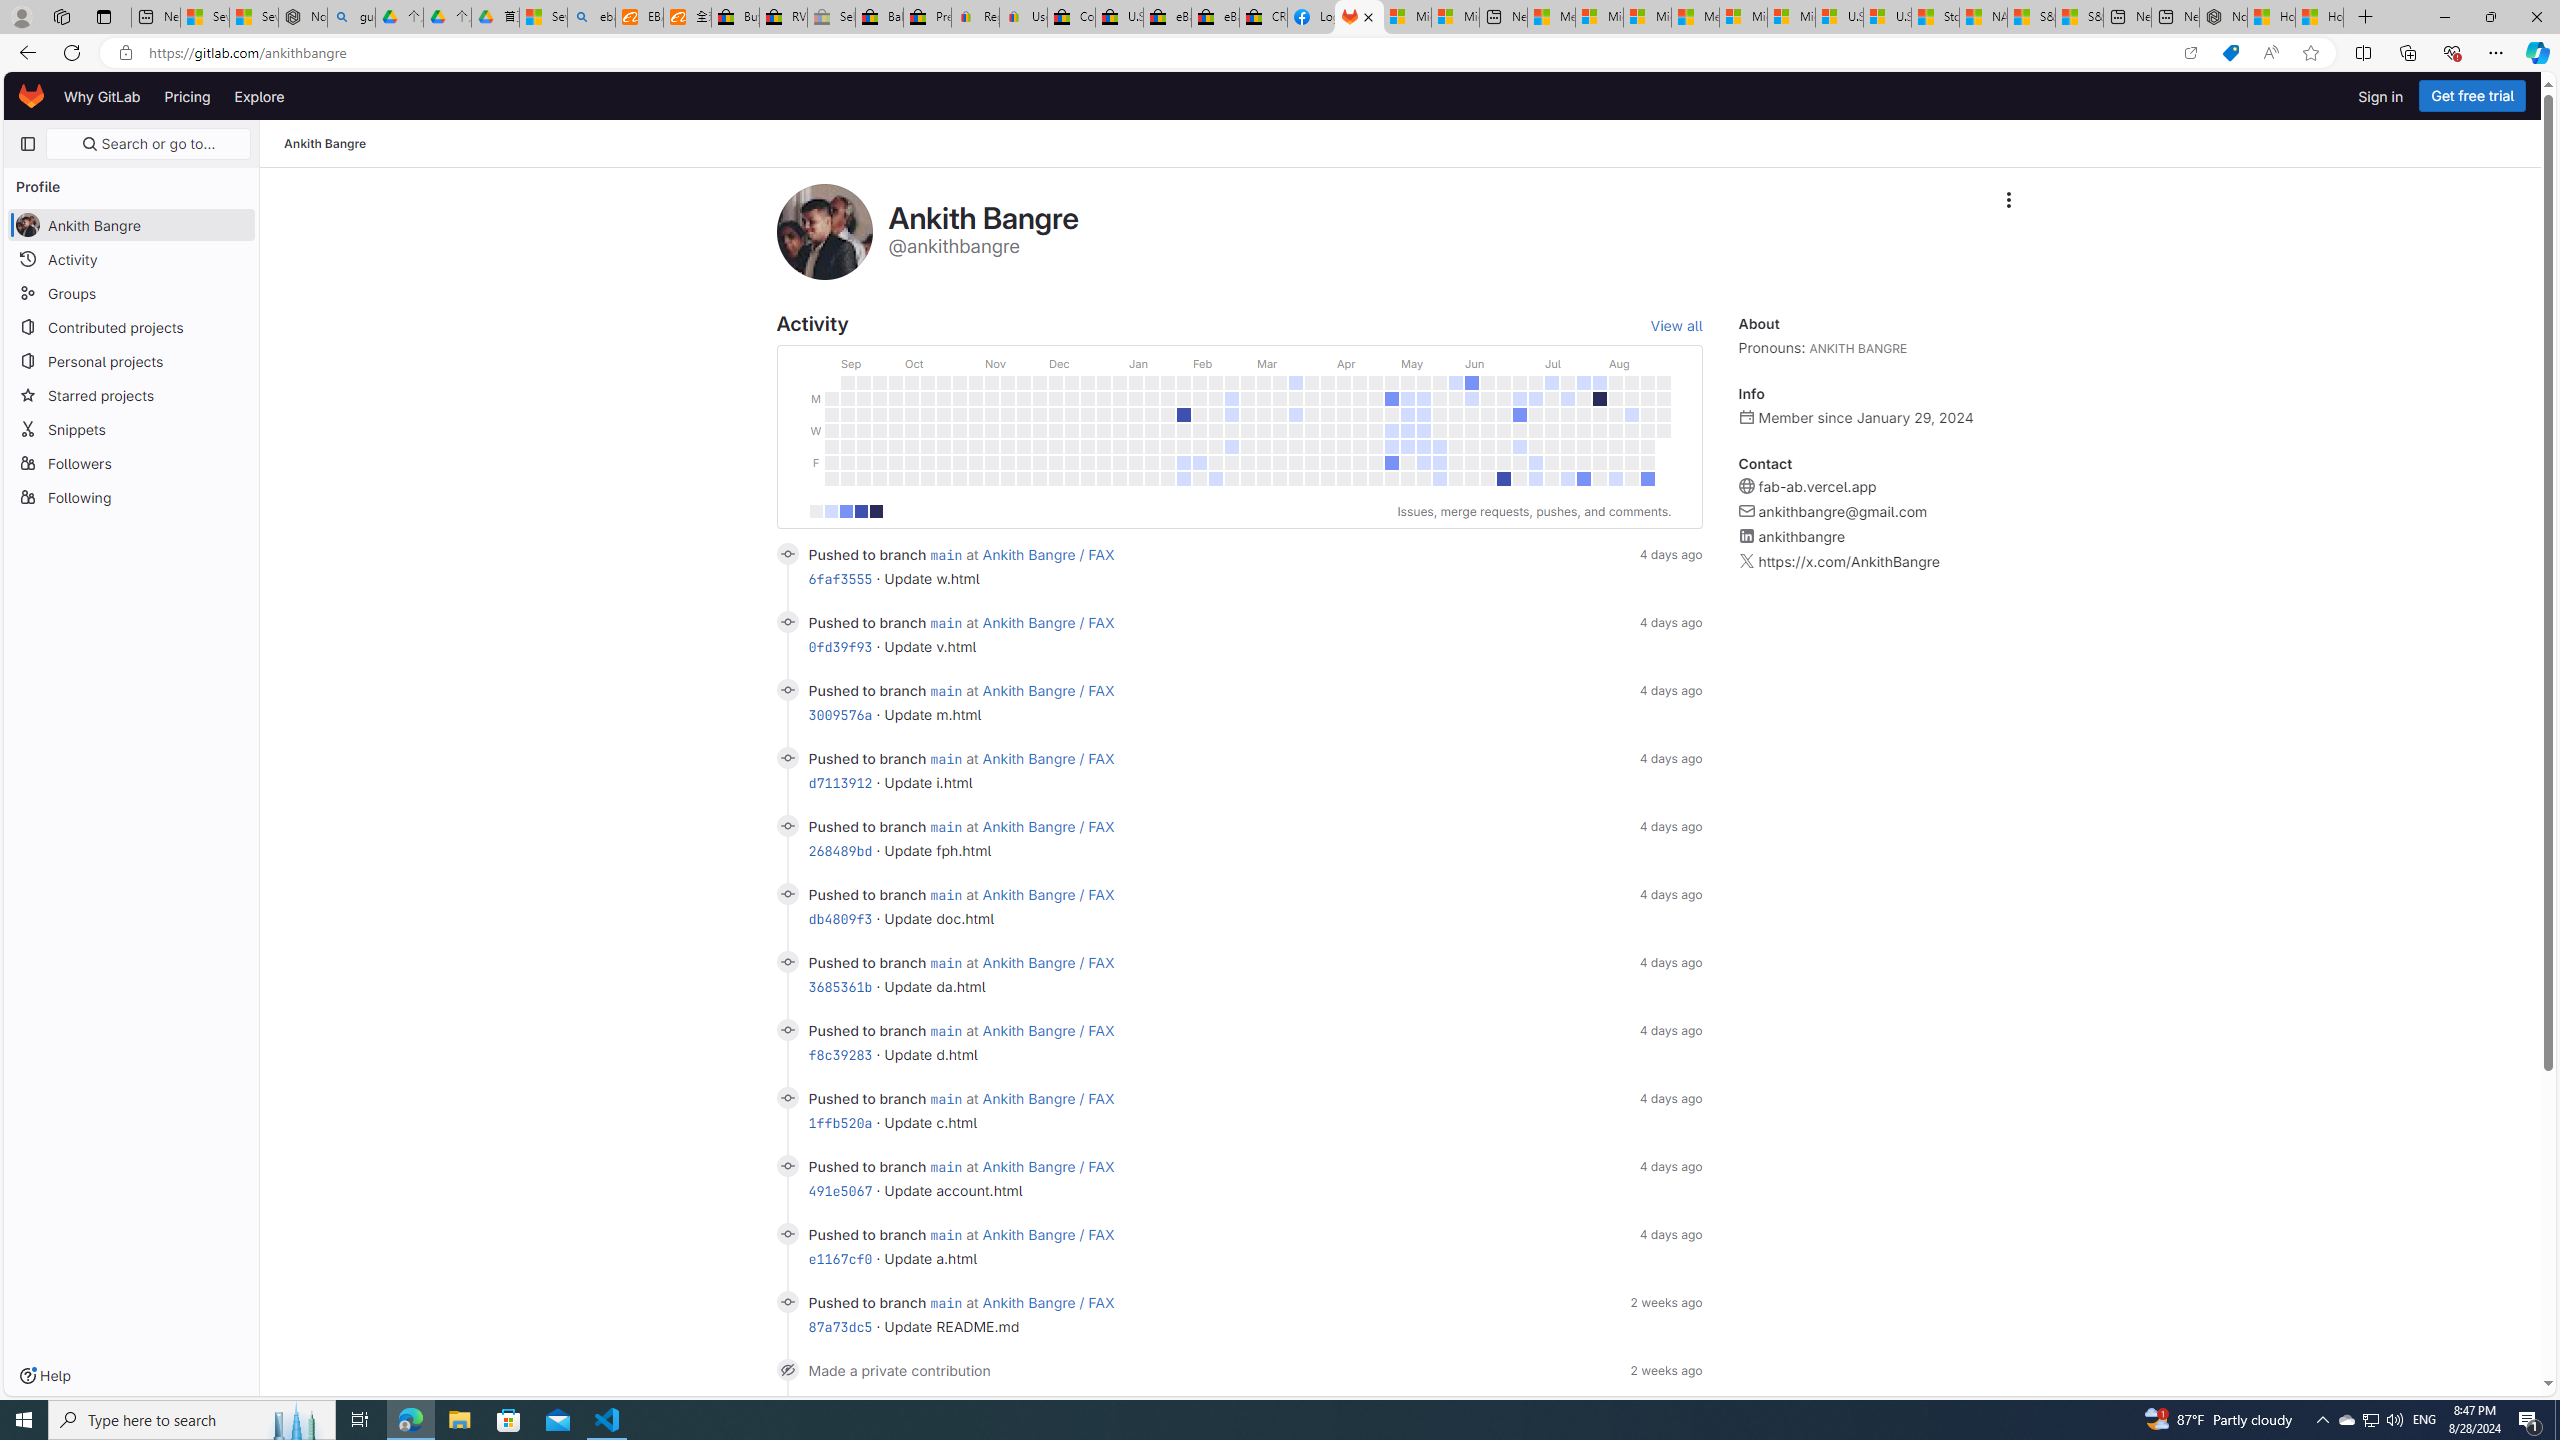 The height and width of the screenshot is (1440, 2560). I want to click on 3009576a, so click(840, 714).